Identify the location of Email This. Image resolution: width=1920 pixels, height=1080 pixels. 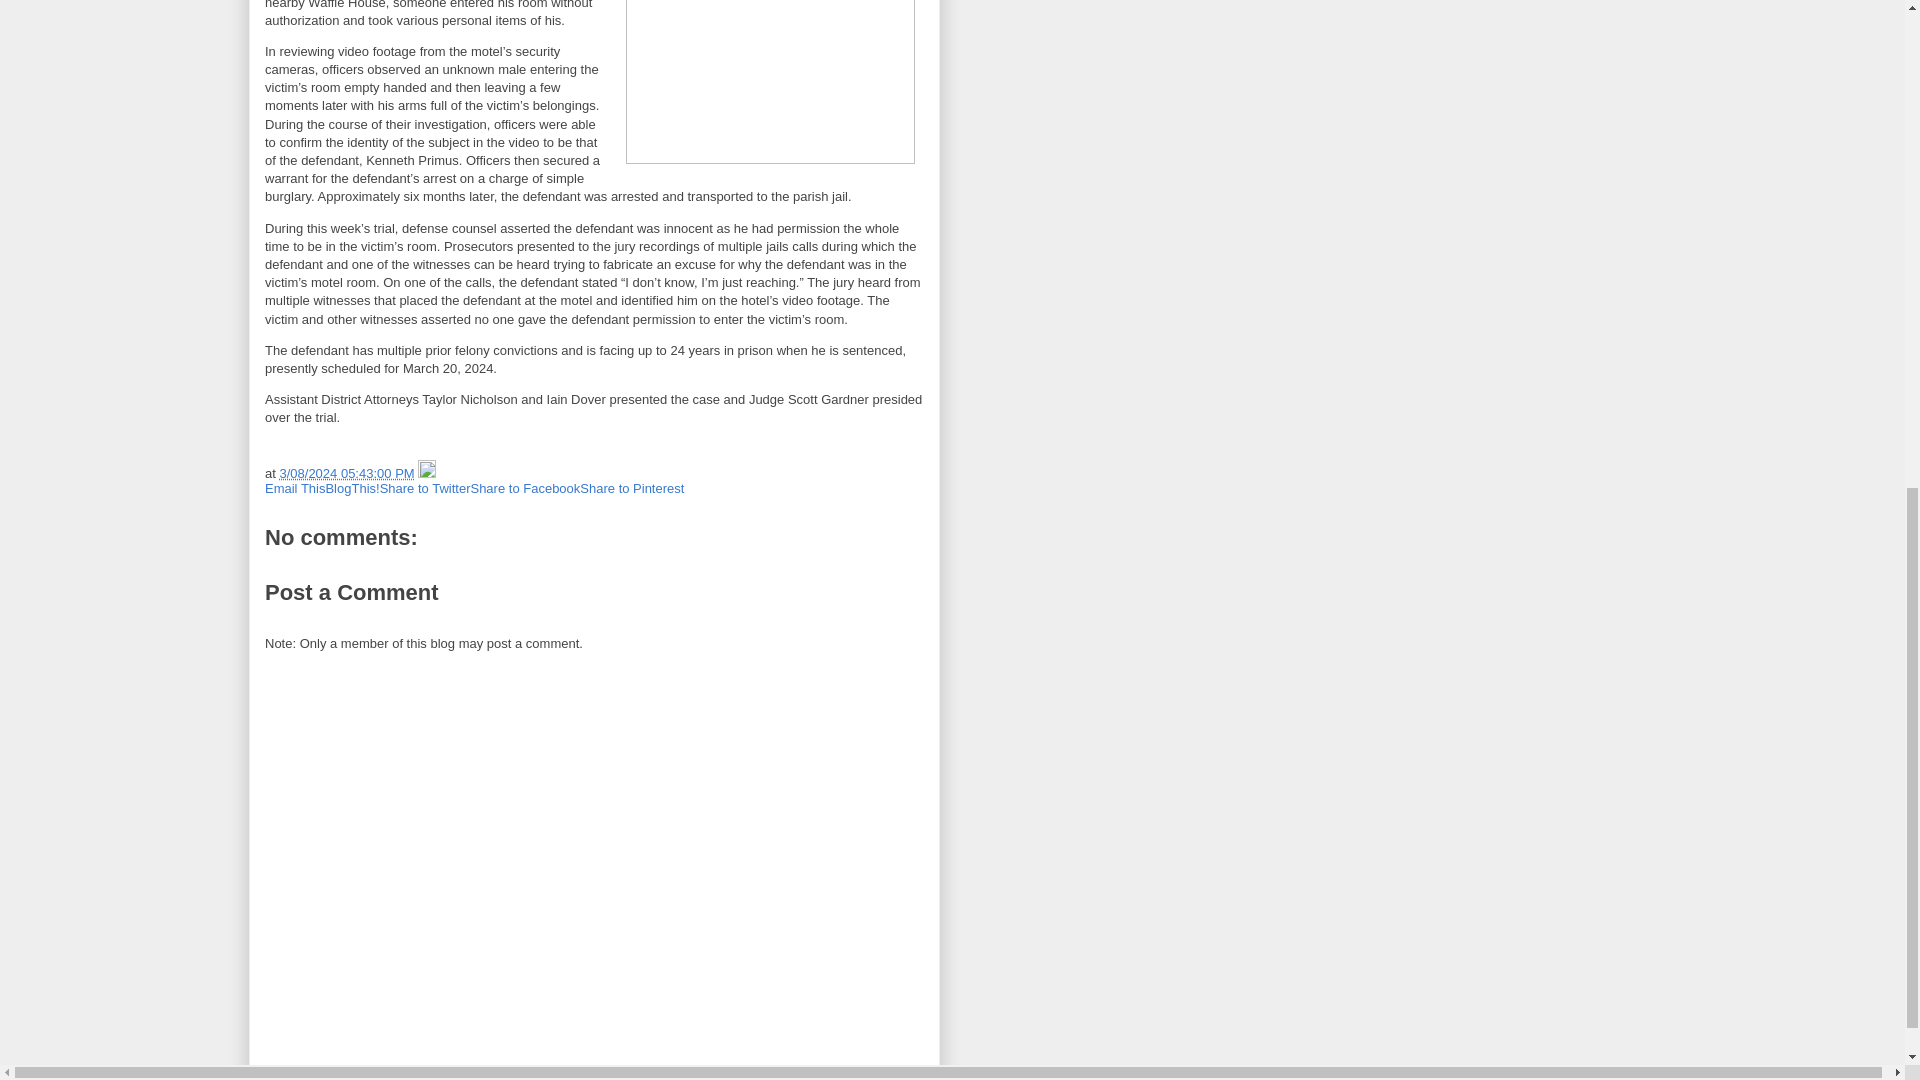
(294, 488).